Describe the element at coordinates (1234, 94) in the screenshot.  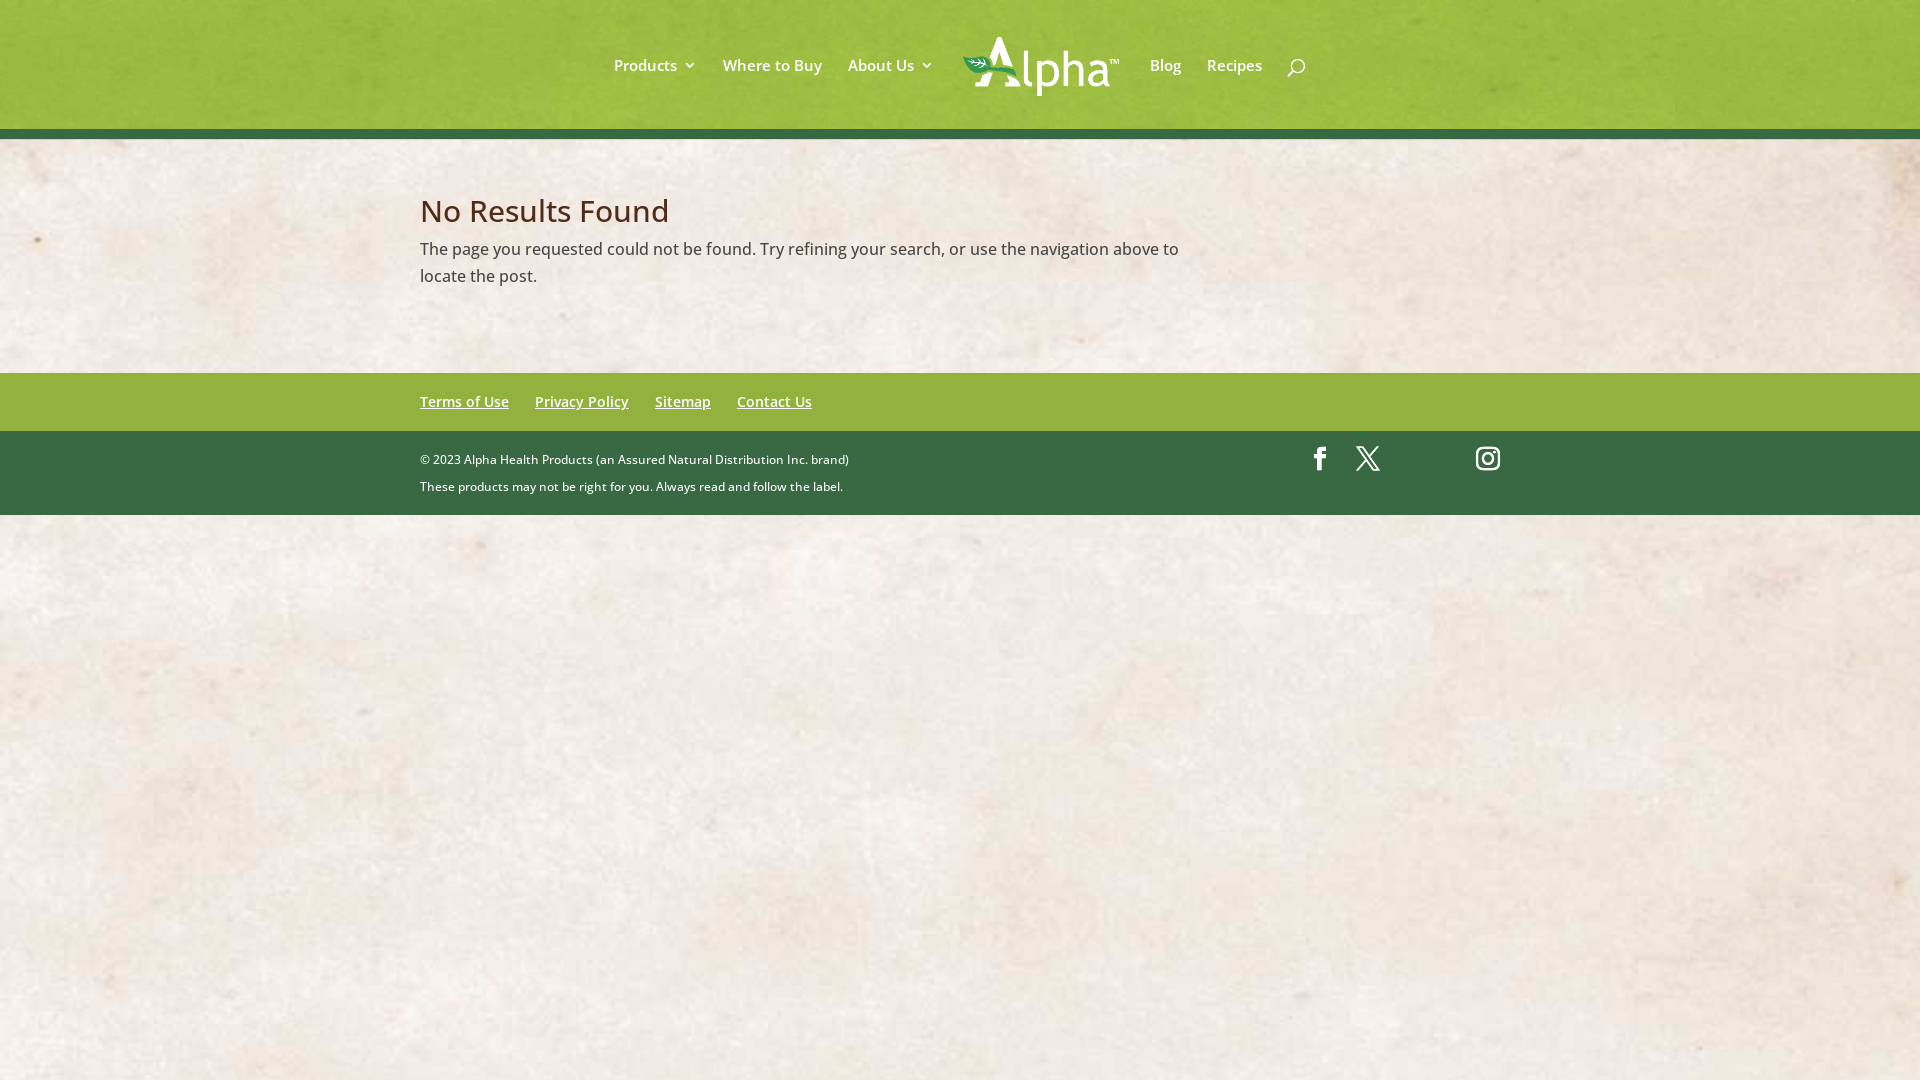
I see `Recipes` at that location.